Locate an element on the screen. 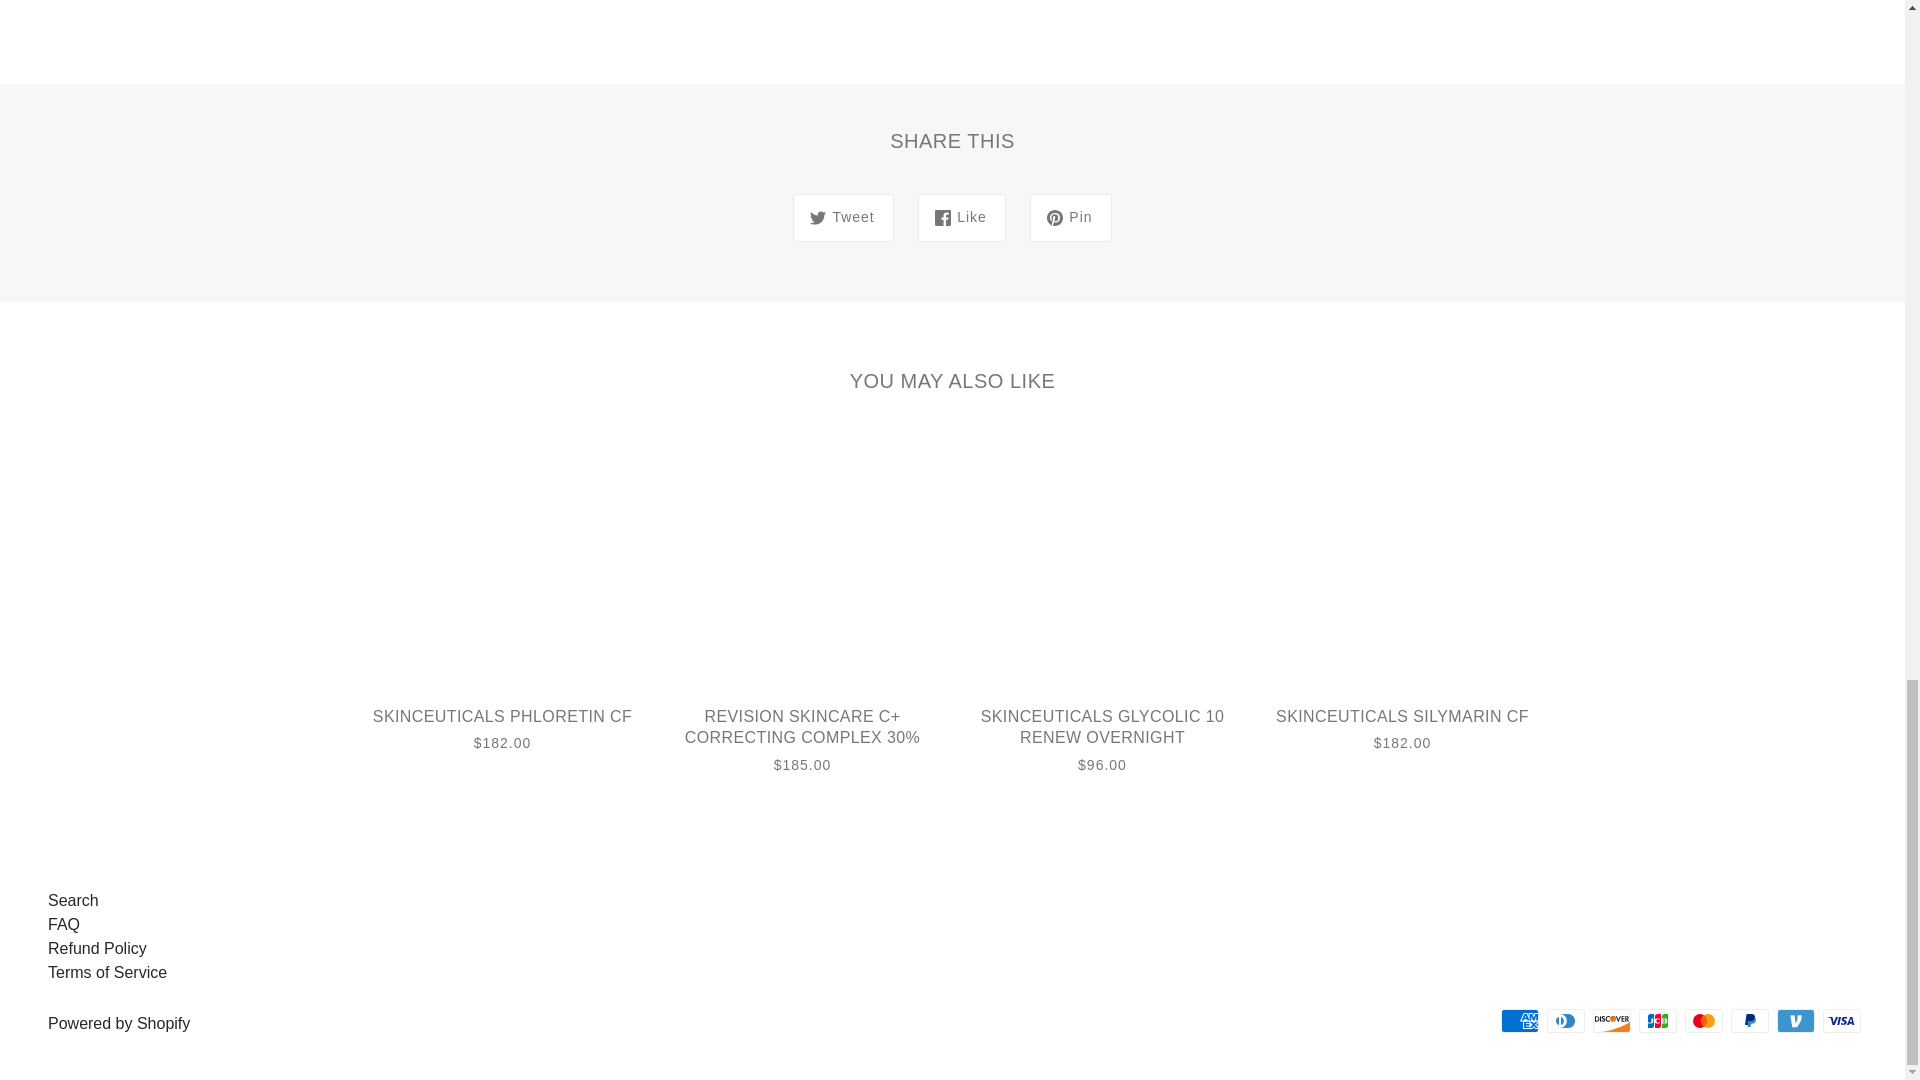 Image resolution: width=1920 pixels, height=1080 pixels. FAQ is located at coordinates (64, 924).